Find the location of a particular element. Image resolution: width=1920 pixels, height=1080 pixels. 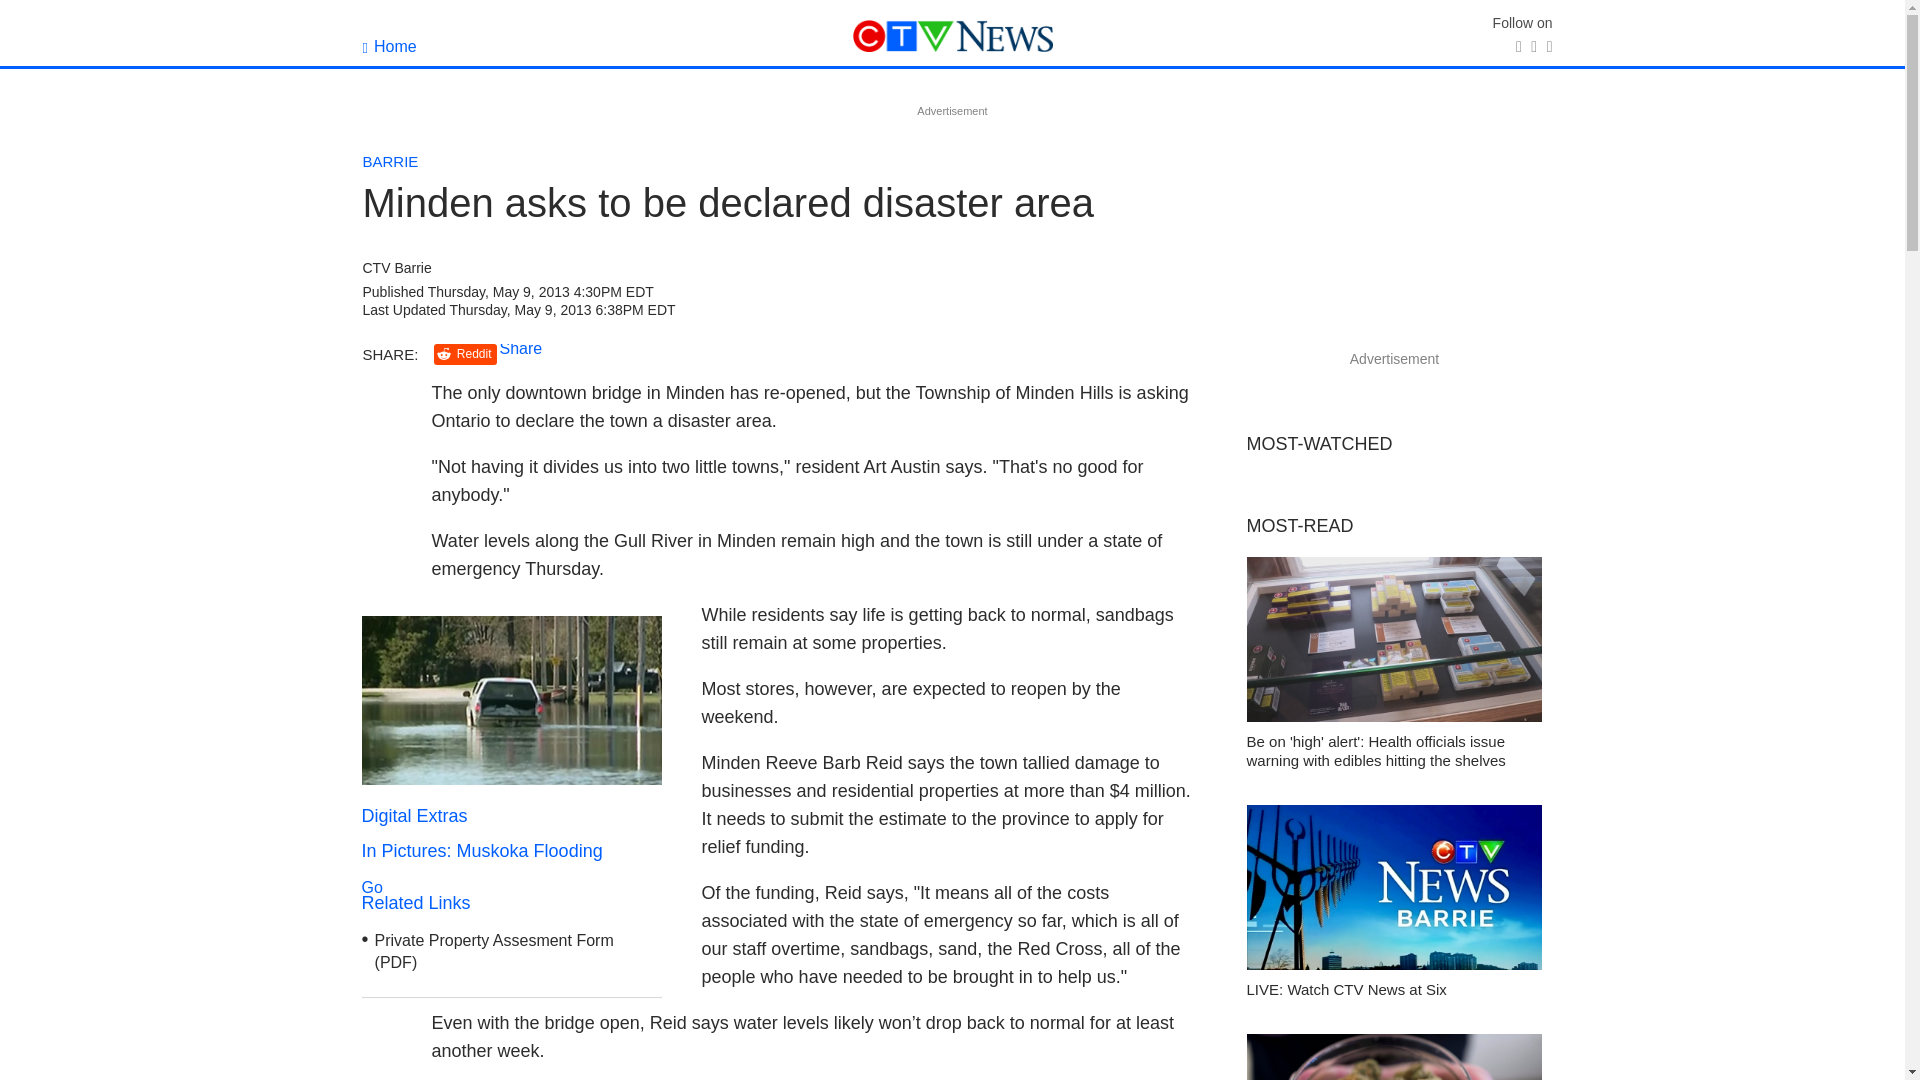

More about Digital Extras is located at coordinates (512, 700).